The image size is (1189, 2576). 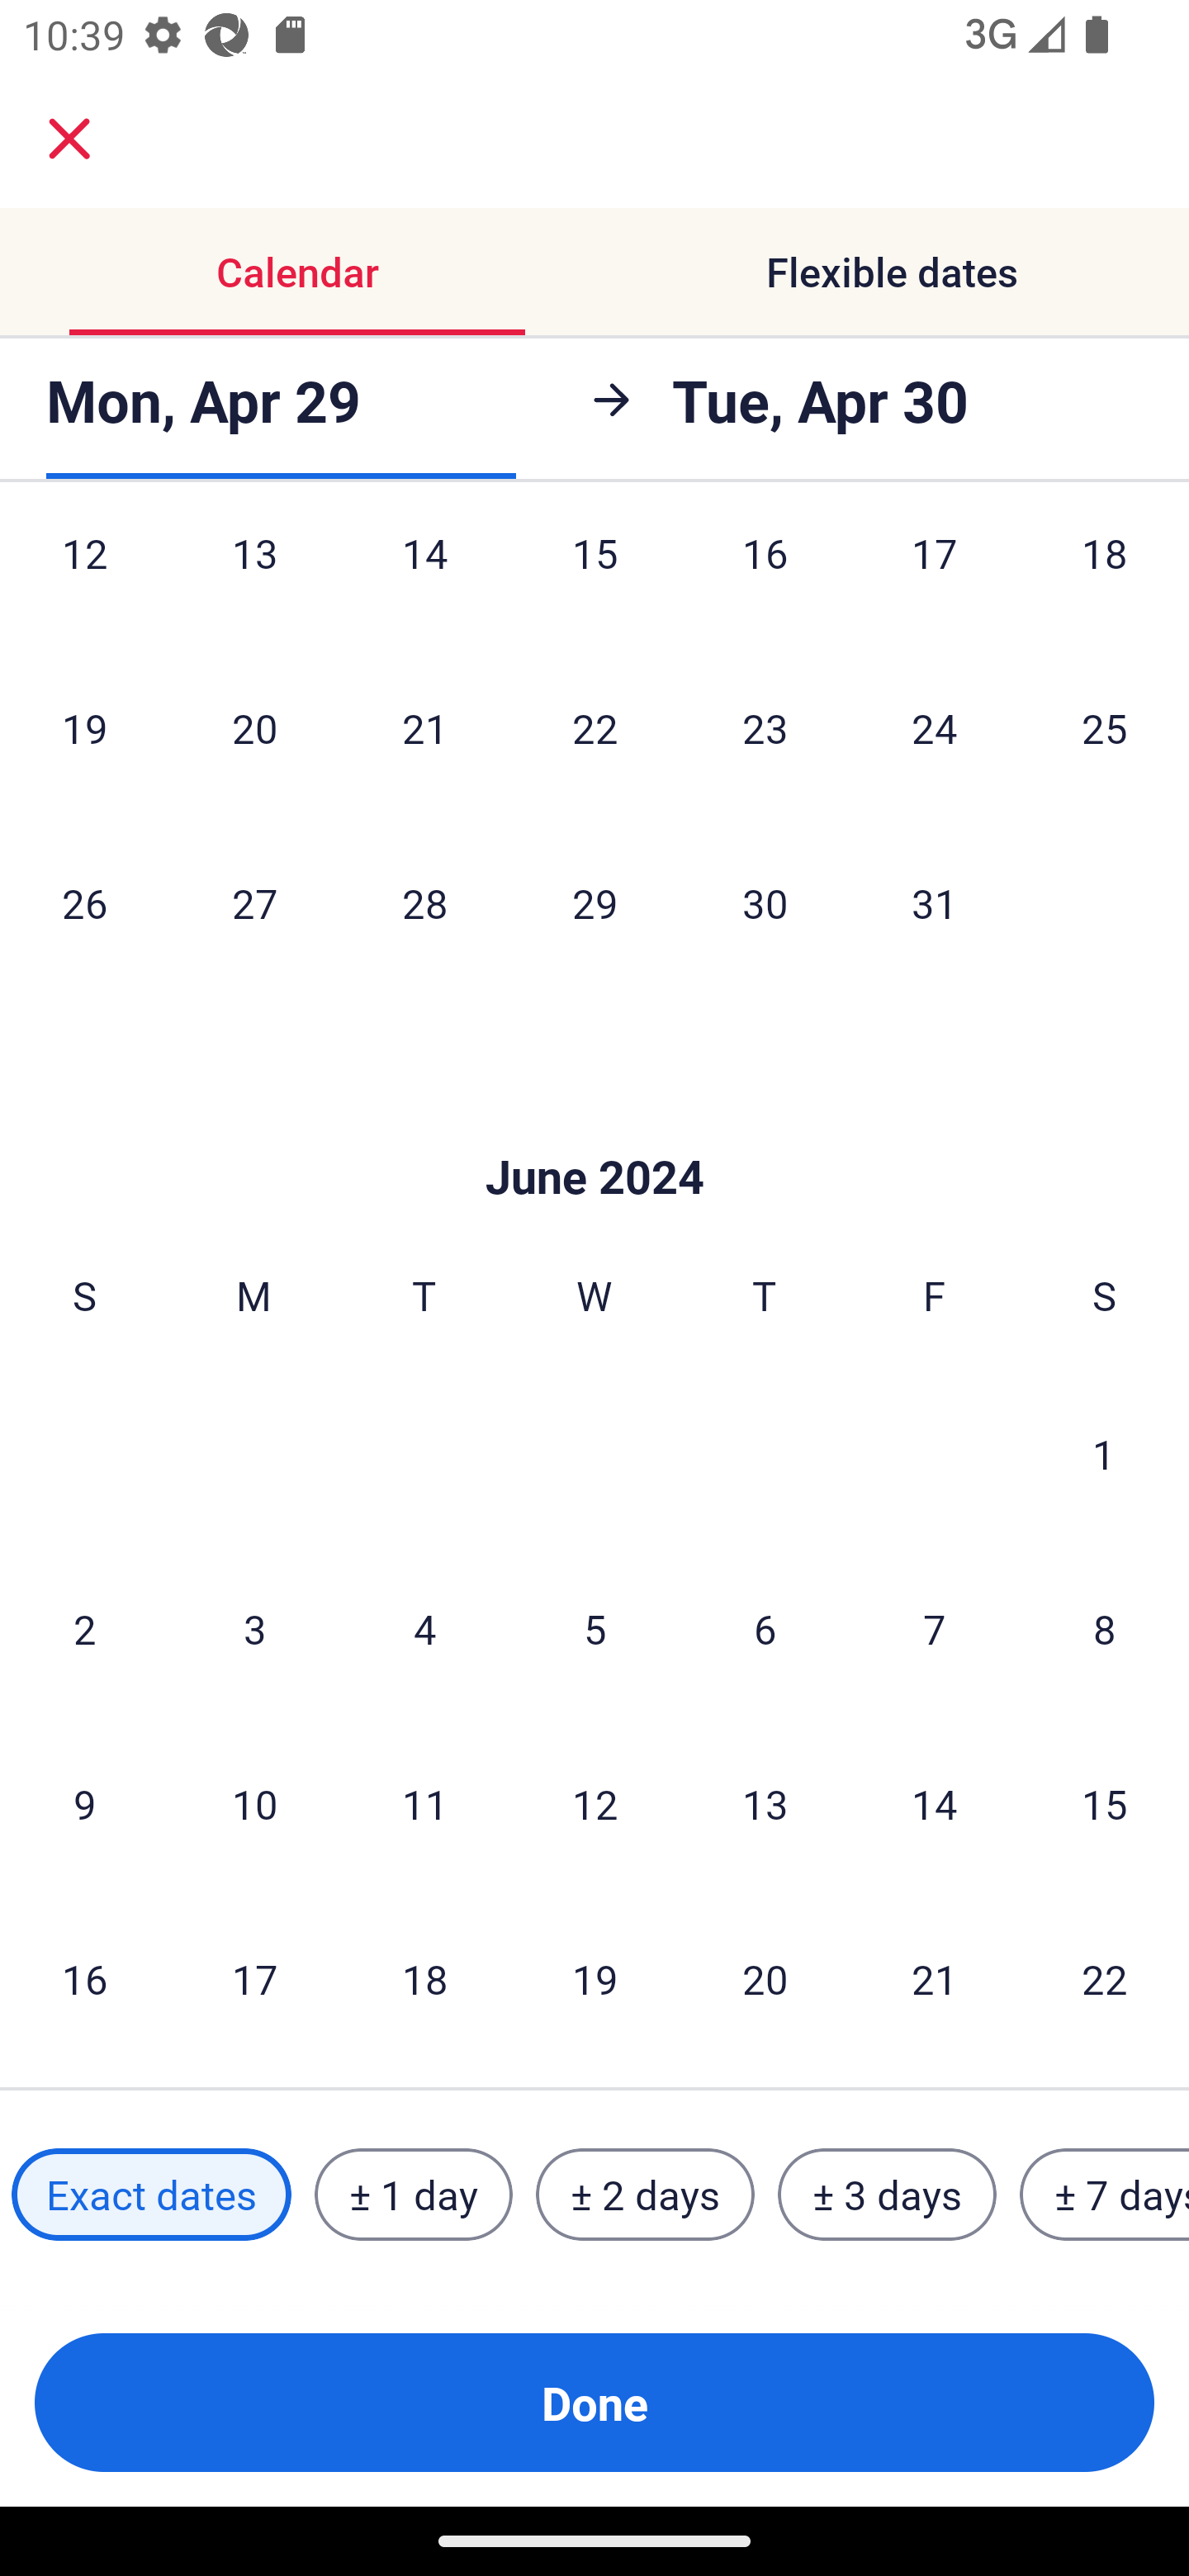 What do you see at coordinates (765, 902) in the screenshot?
I see `30 Thursday, May 30, 2024` at bounding box center [765, 902].